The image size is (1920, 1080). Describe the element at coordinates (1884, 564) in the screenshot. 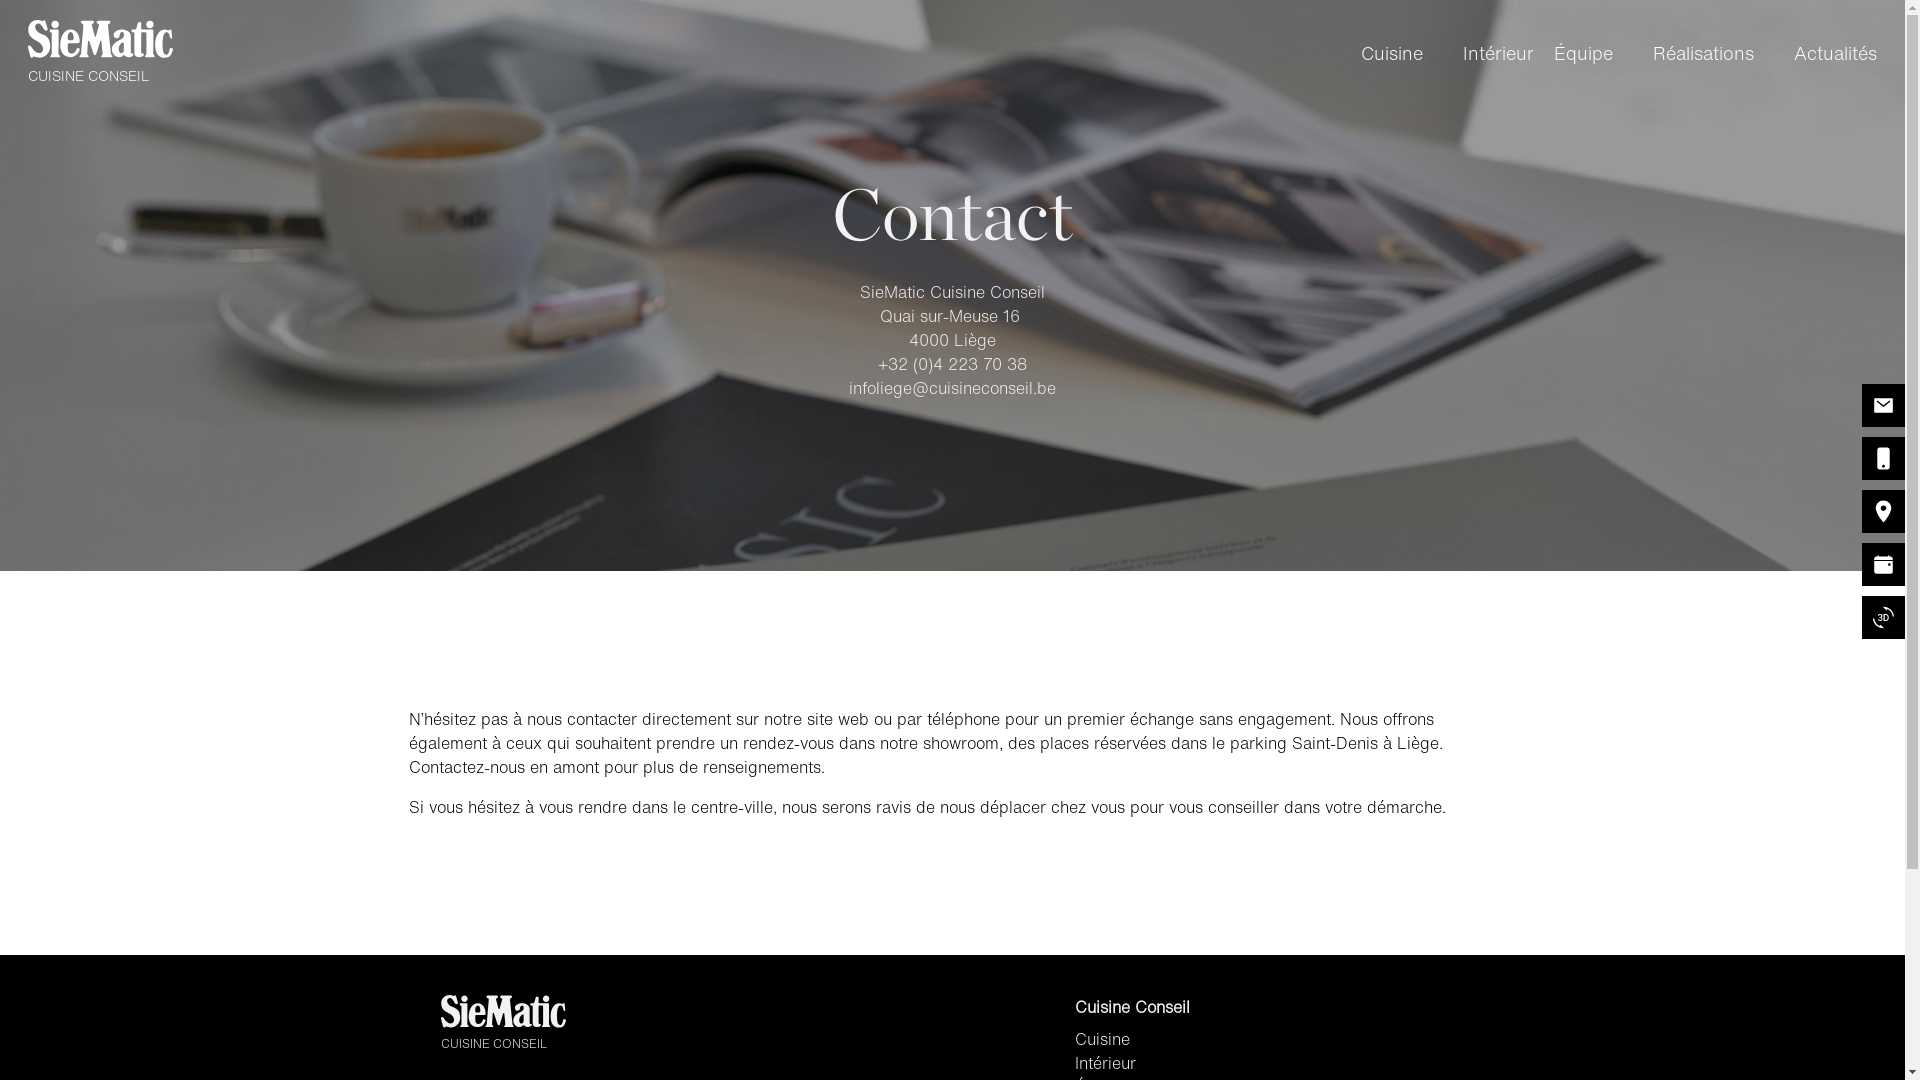

I see `Heures d'ouverture` at that location.